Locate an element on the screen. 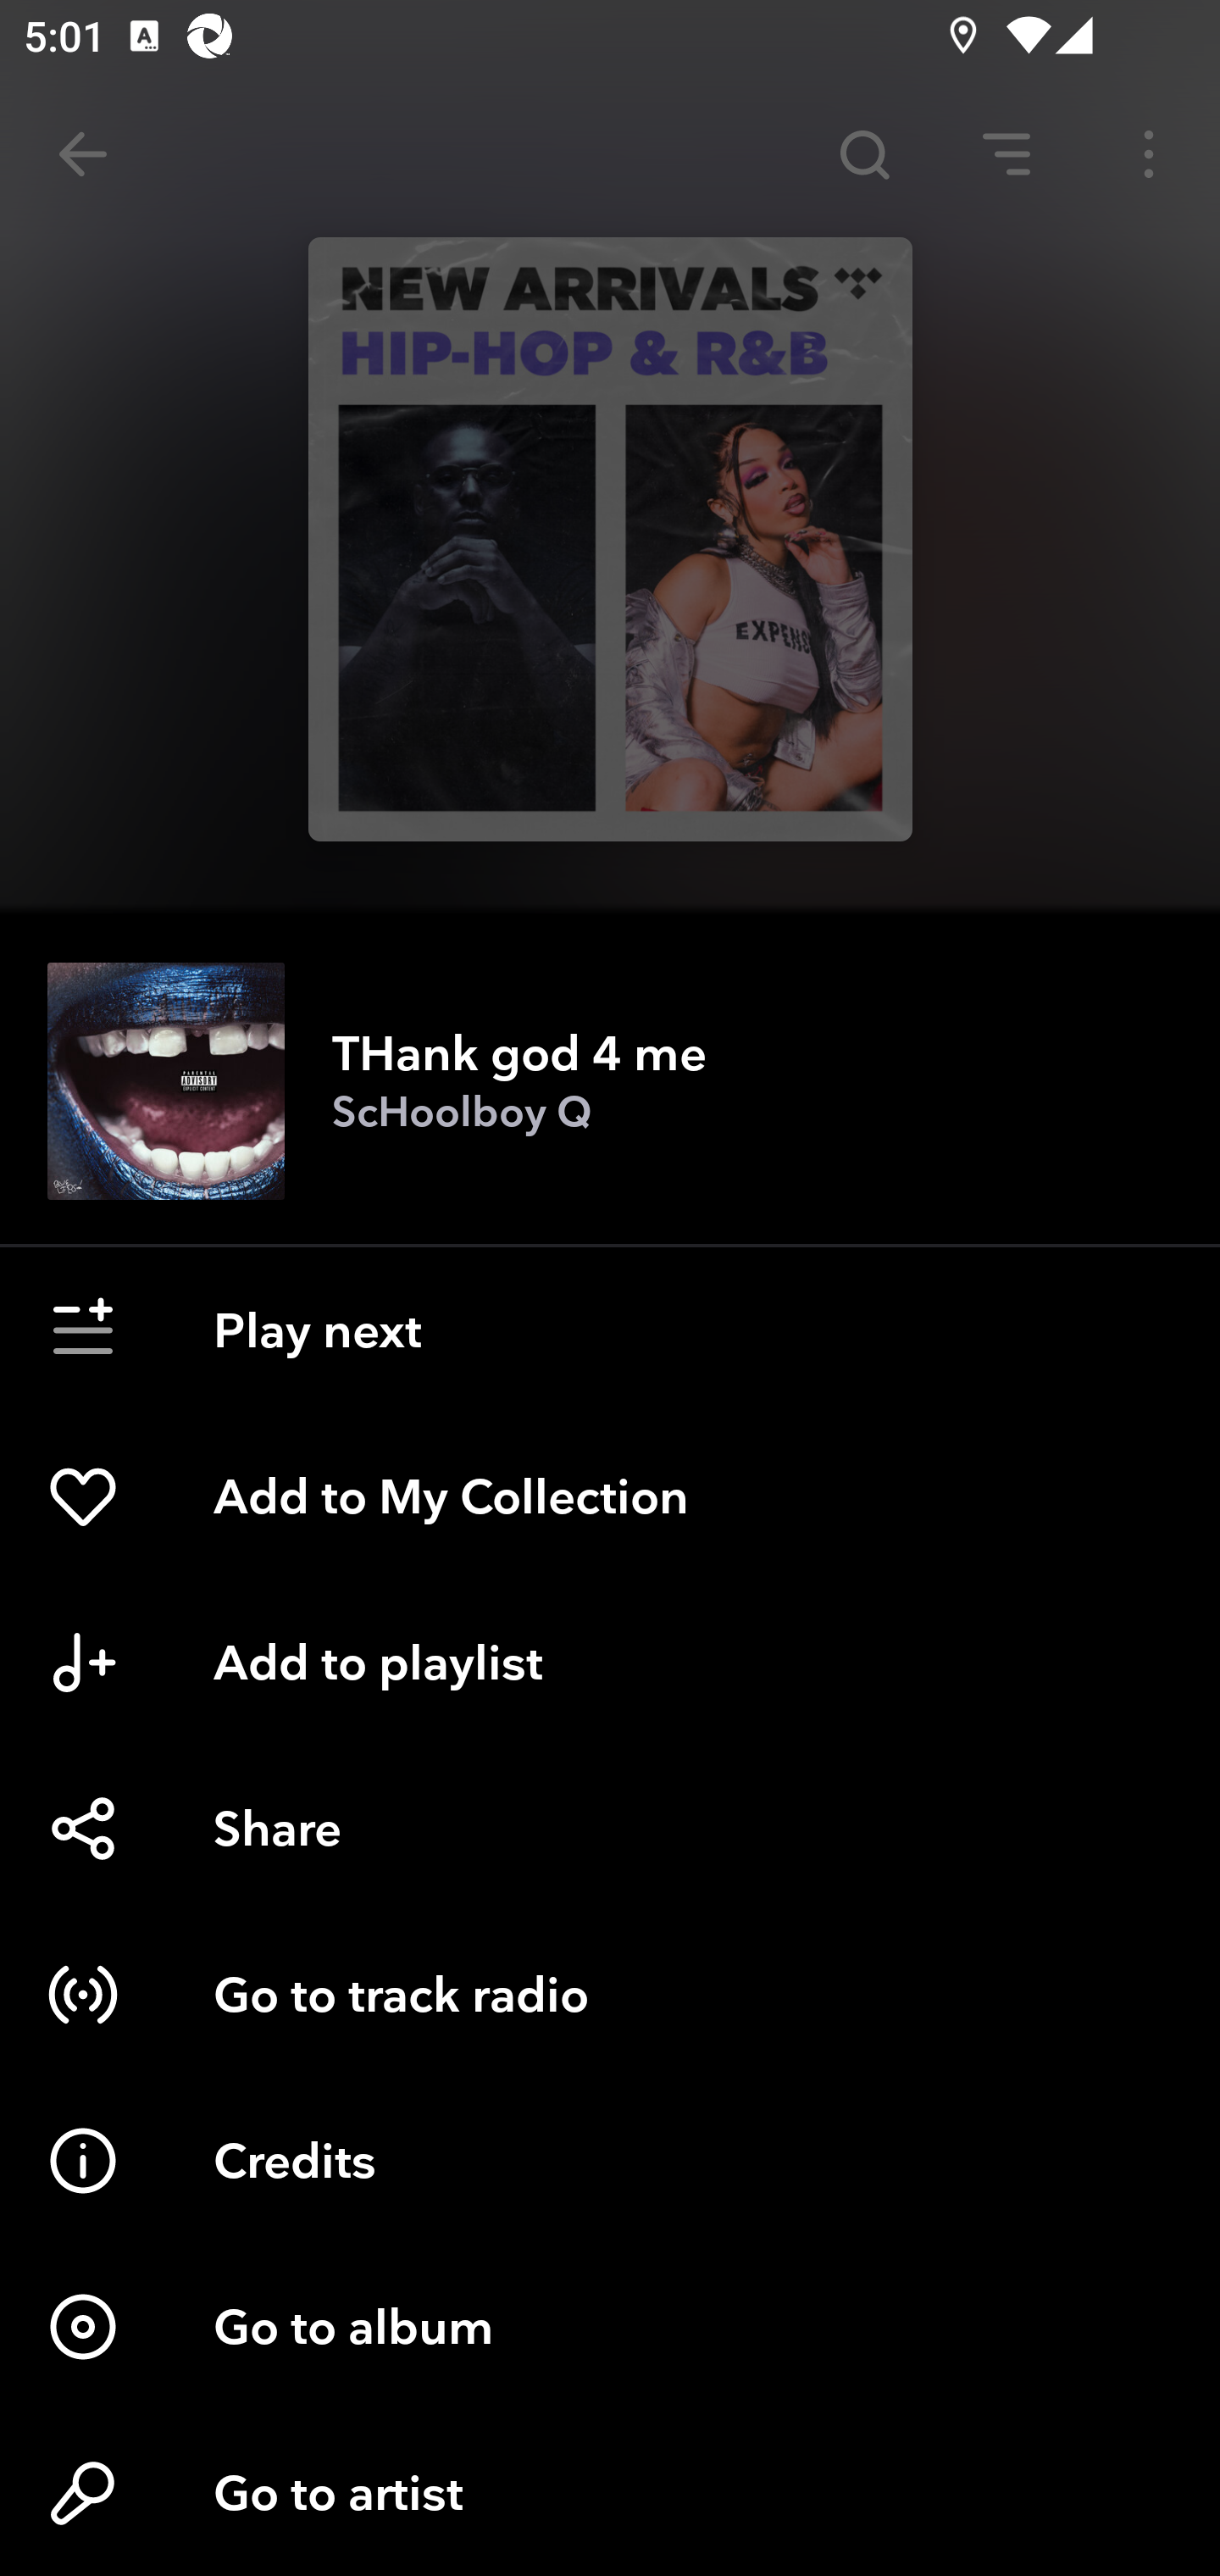 This screenshot has width=1220, height=2576. Share is located at coordinates (610, 1829).